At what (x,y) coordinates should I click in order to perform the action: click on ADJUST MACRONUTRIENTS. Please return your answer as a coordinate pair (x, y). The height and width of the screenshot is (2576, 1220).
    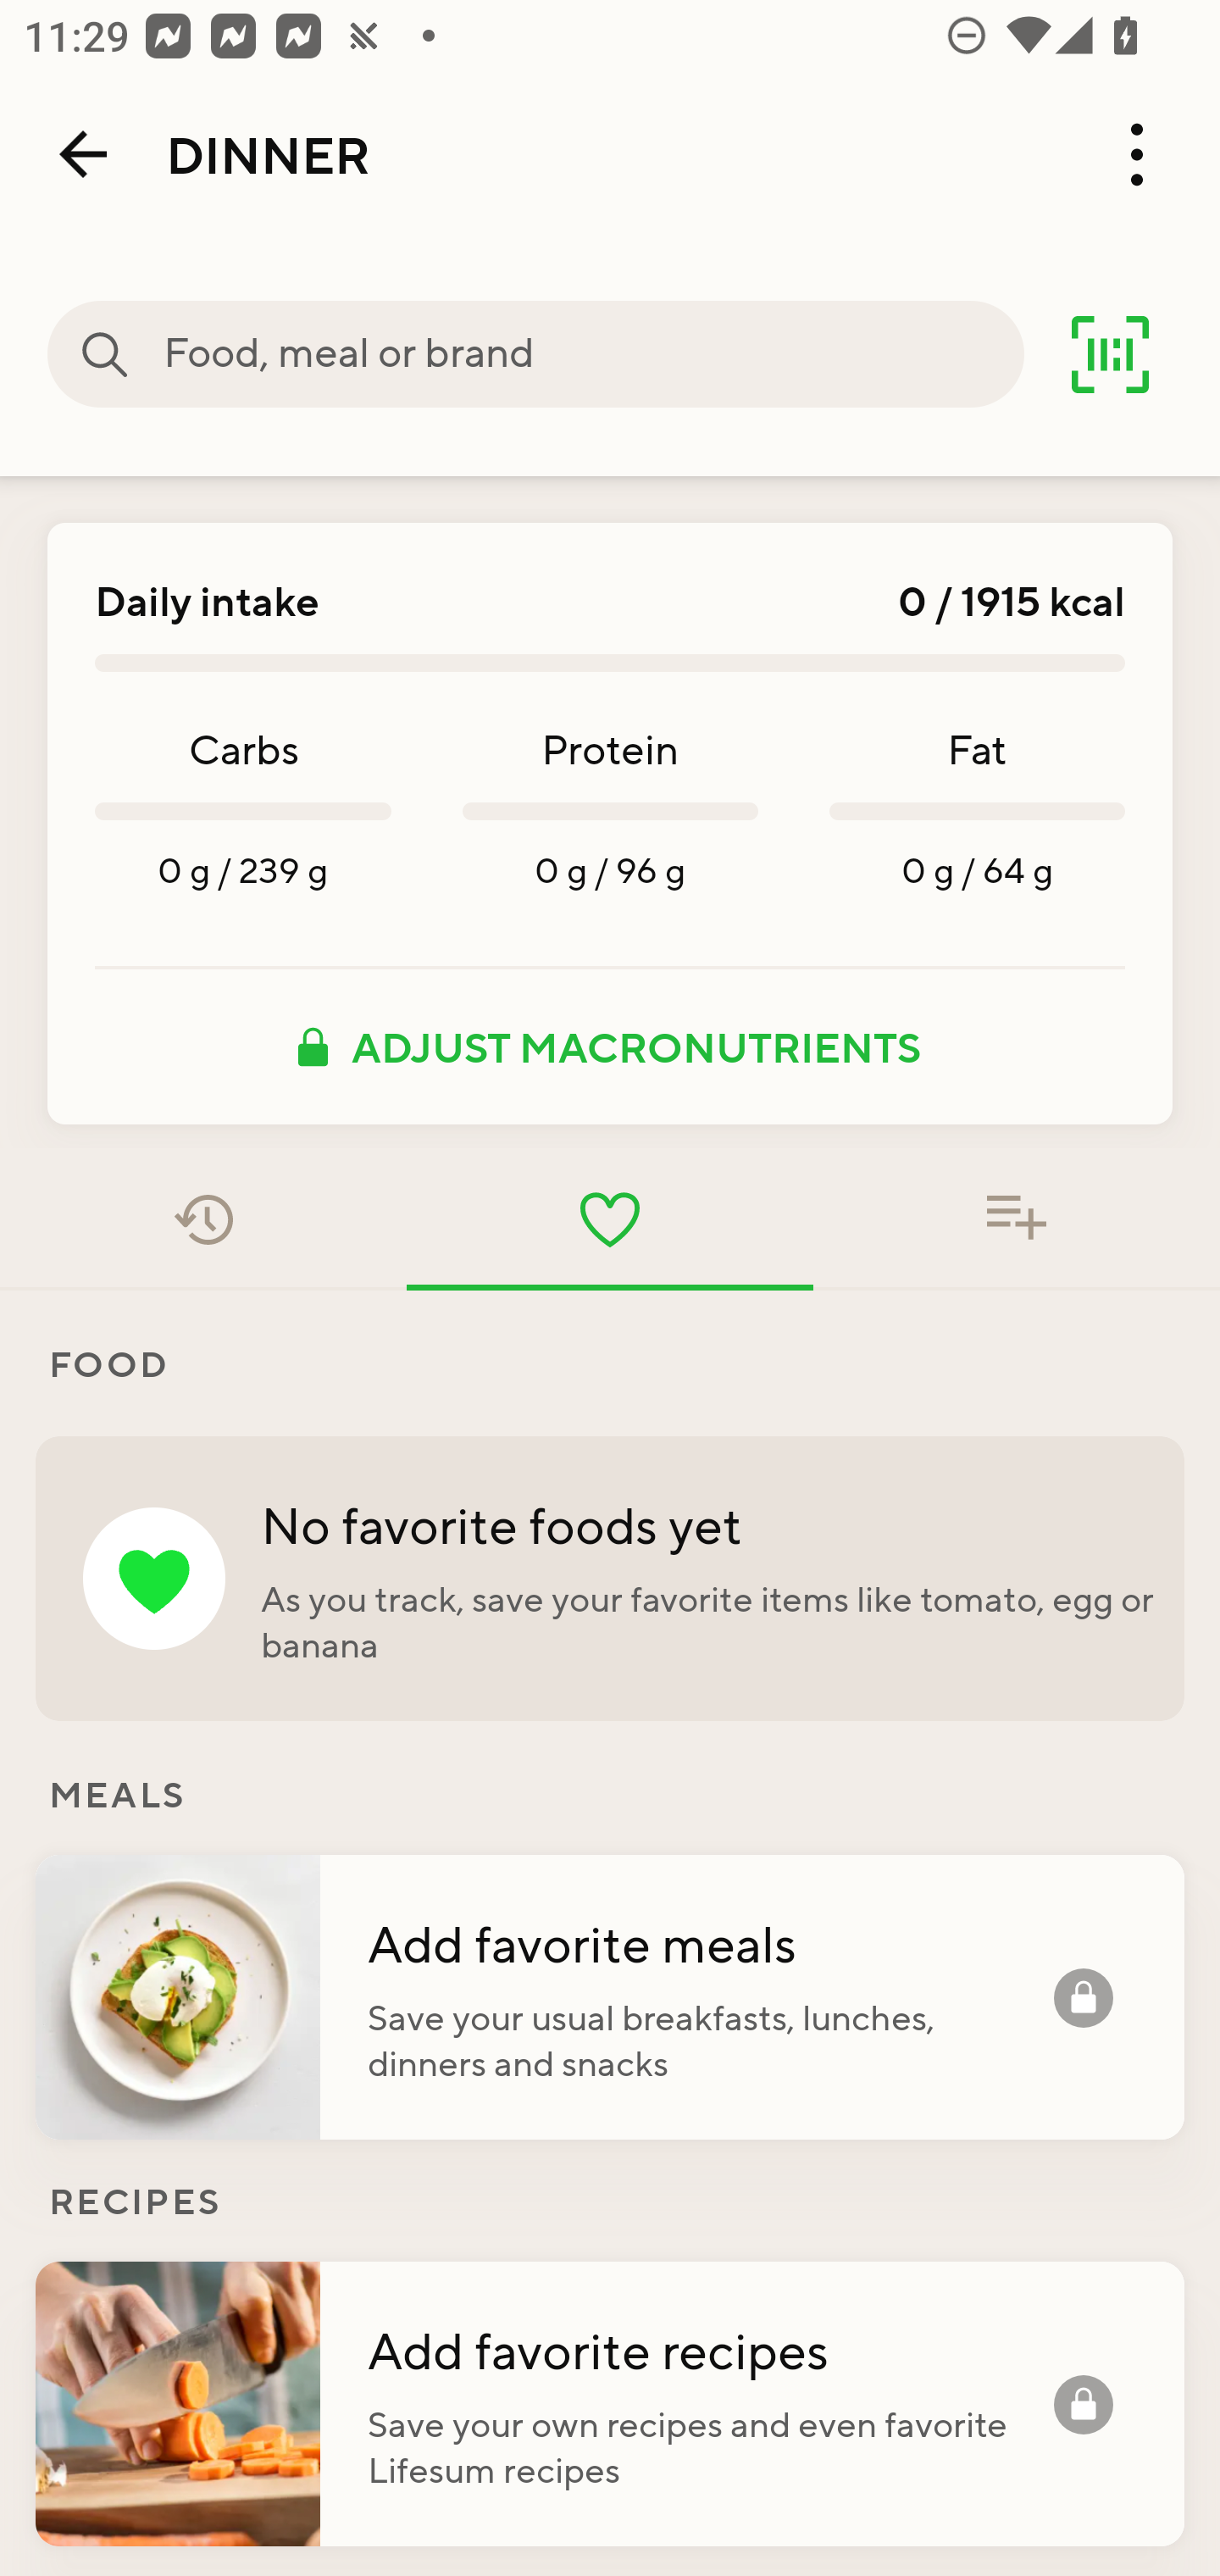
    Looking at the image, I should click on (610, 1046).